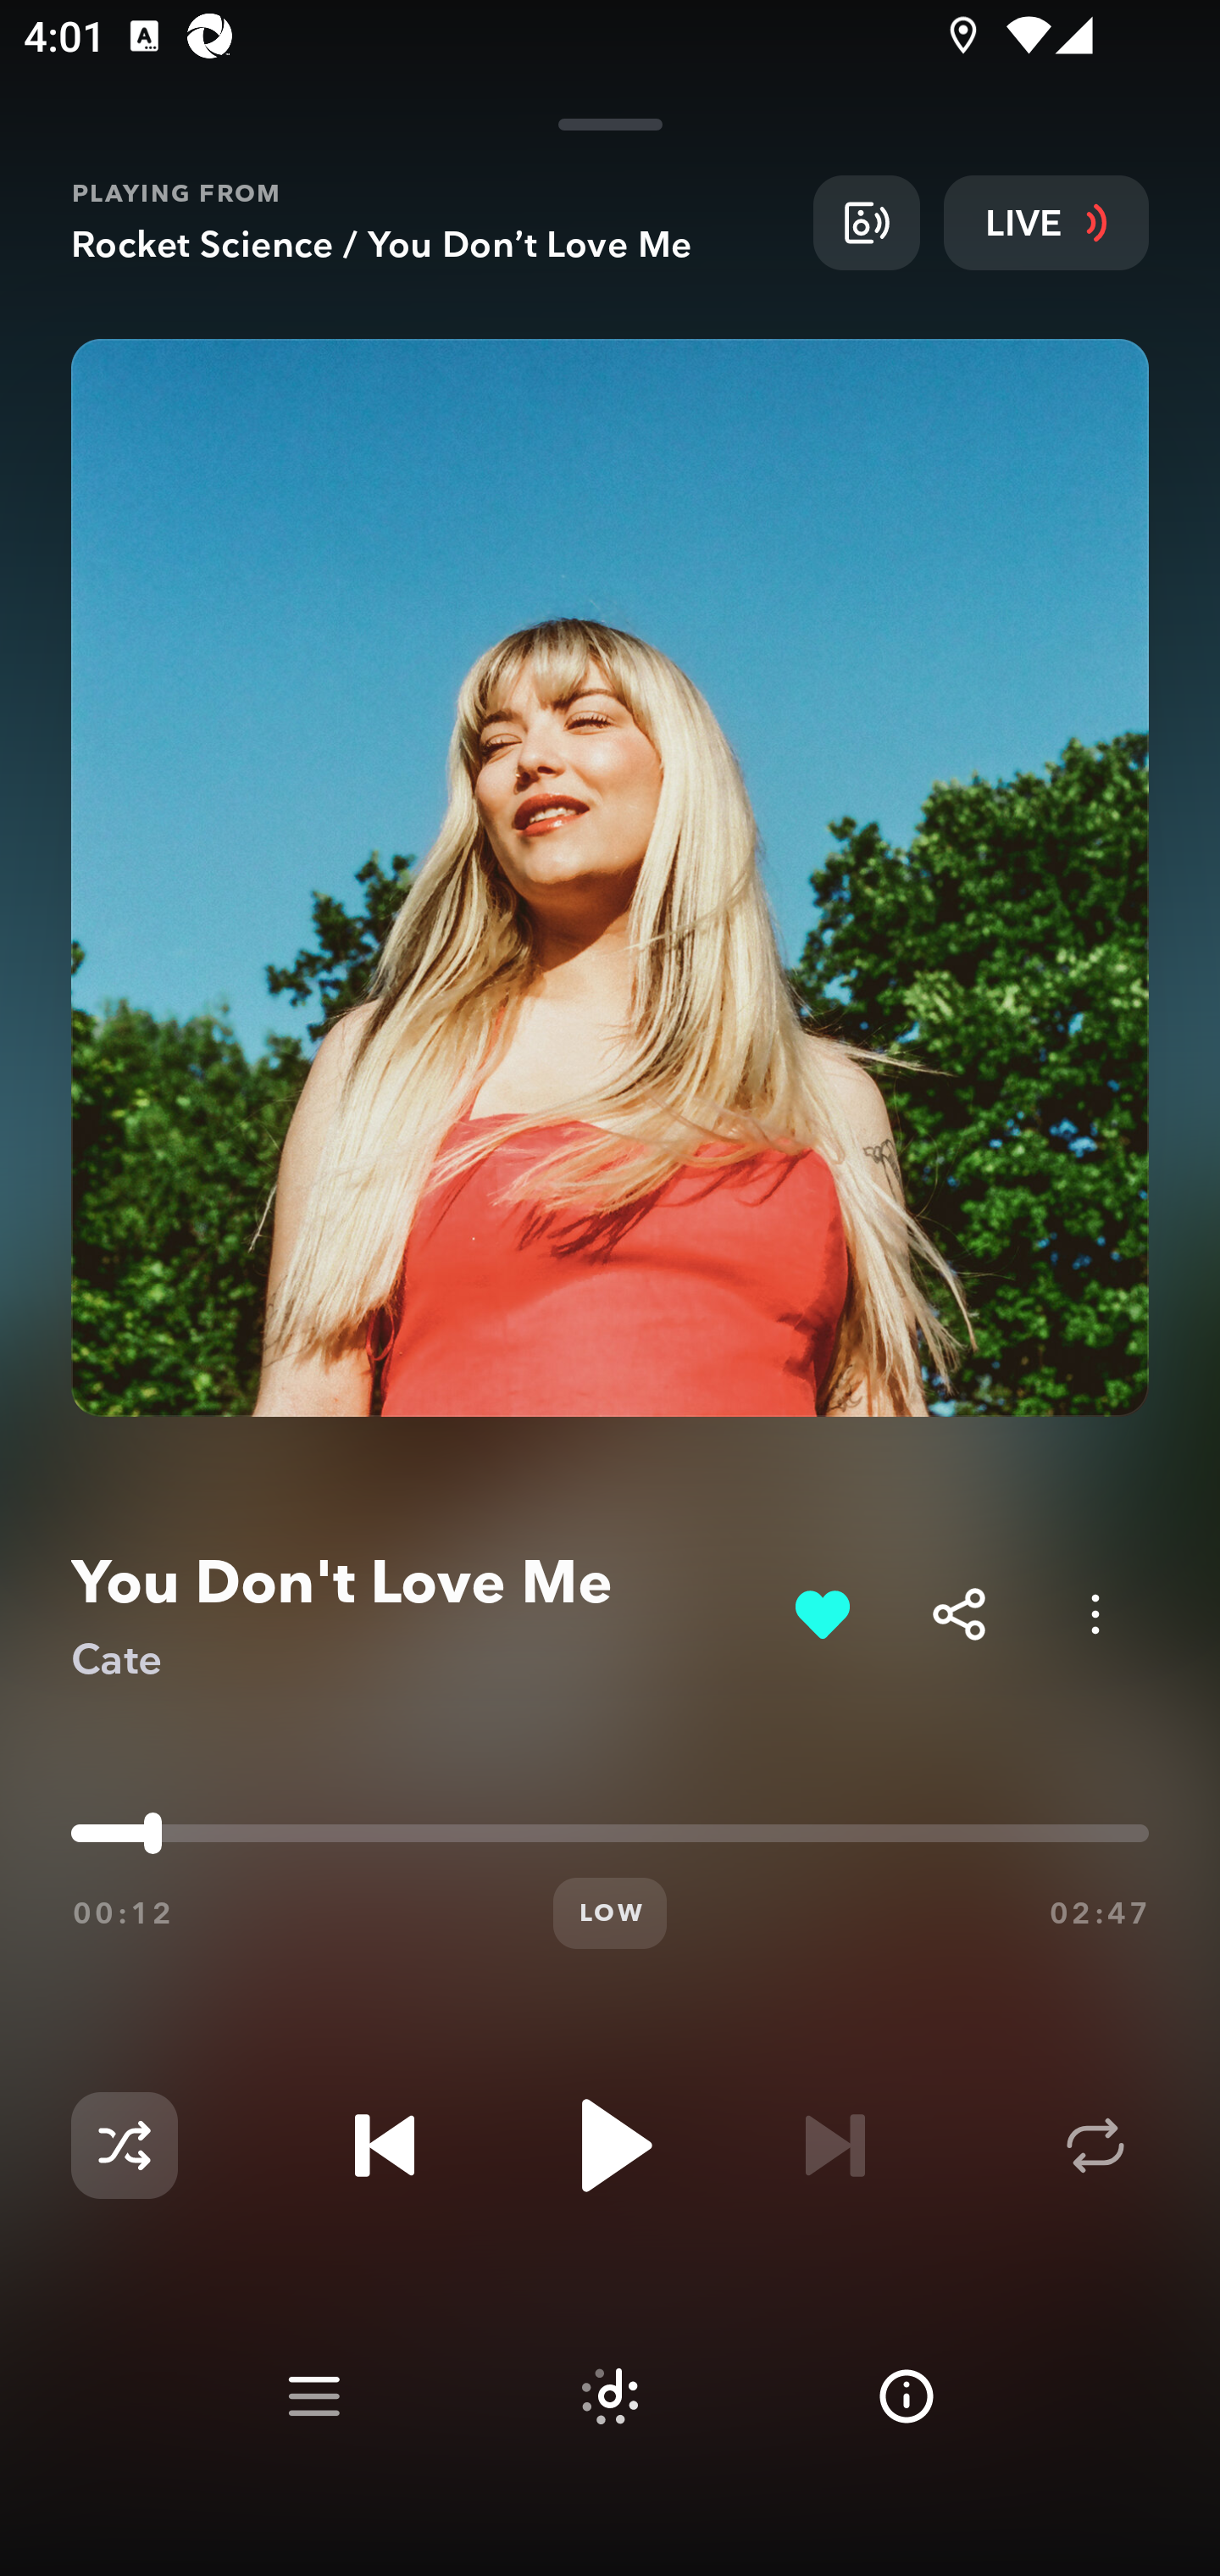 The width and height of the screenshot is (1220, 2576). I want to click on Updates, so click(1006, 154).